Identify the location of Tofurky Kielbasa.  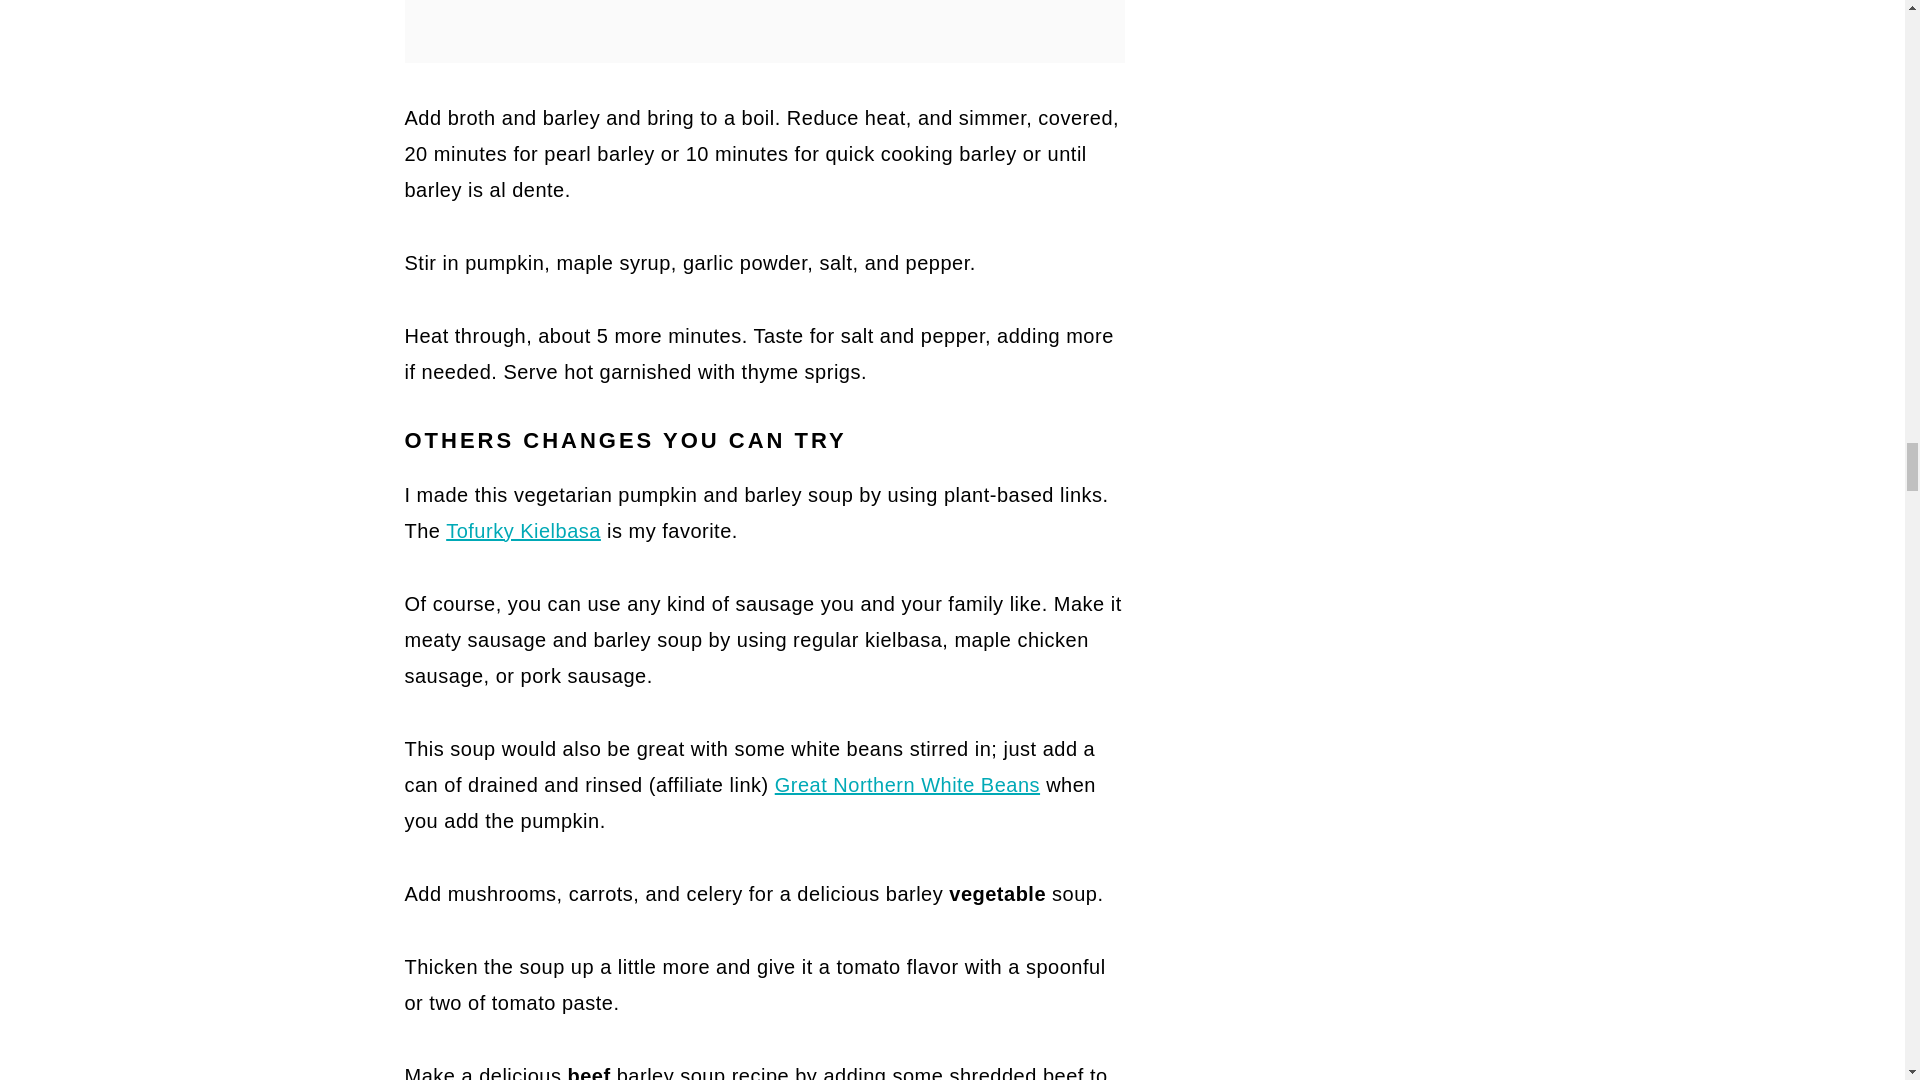
(522, 530).